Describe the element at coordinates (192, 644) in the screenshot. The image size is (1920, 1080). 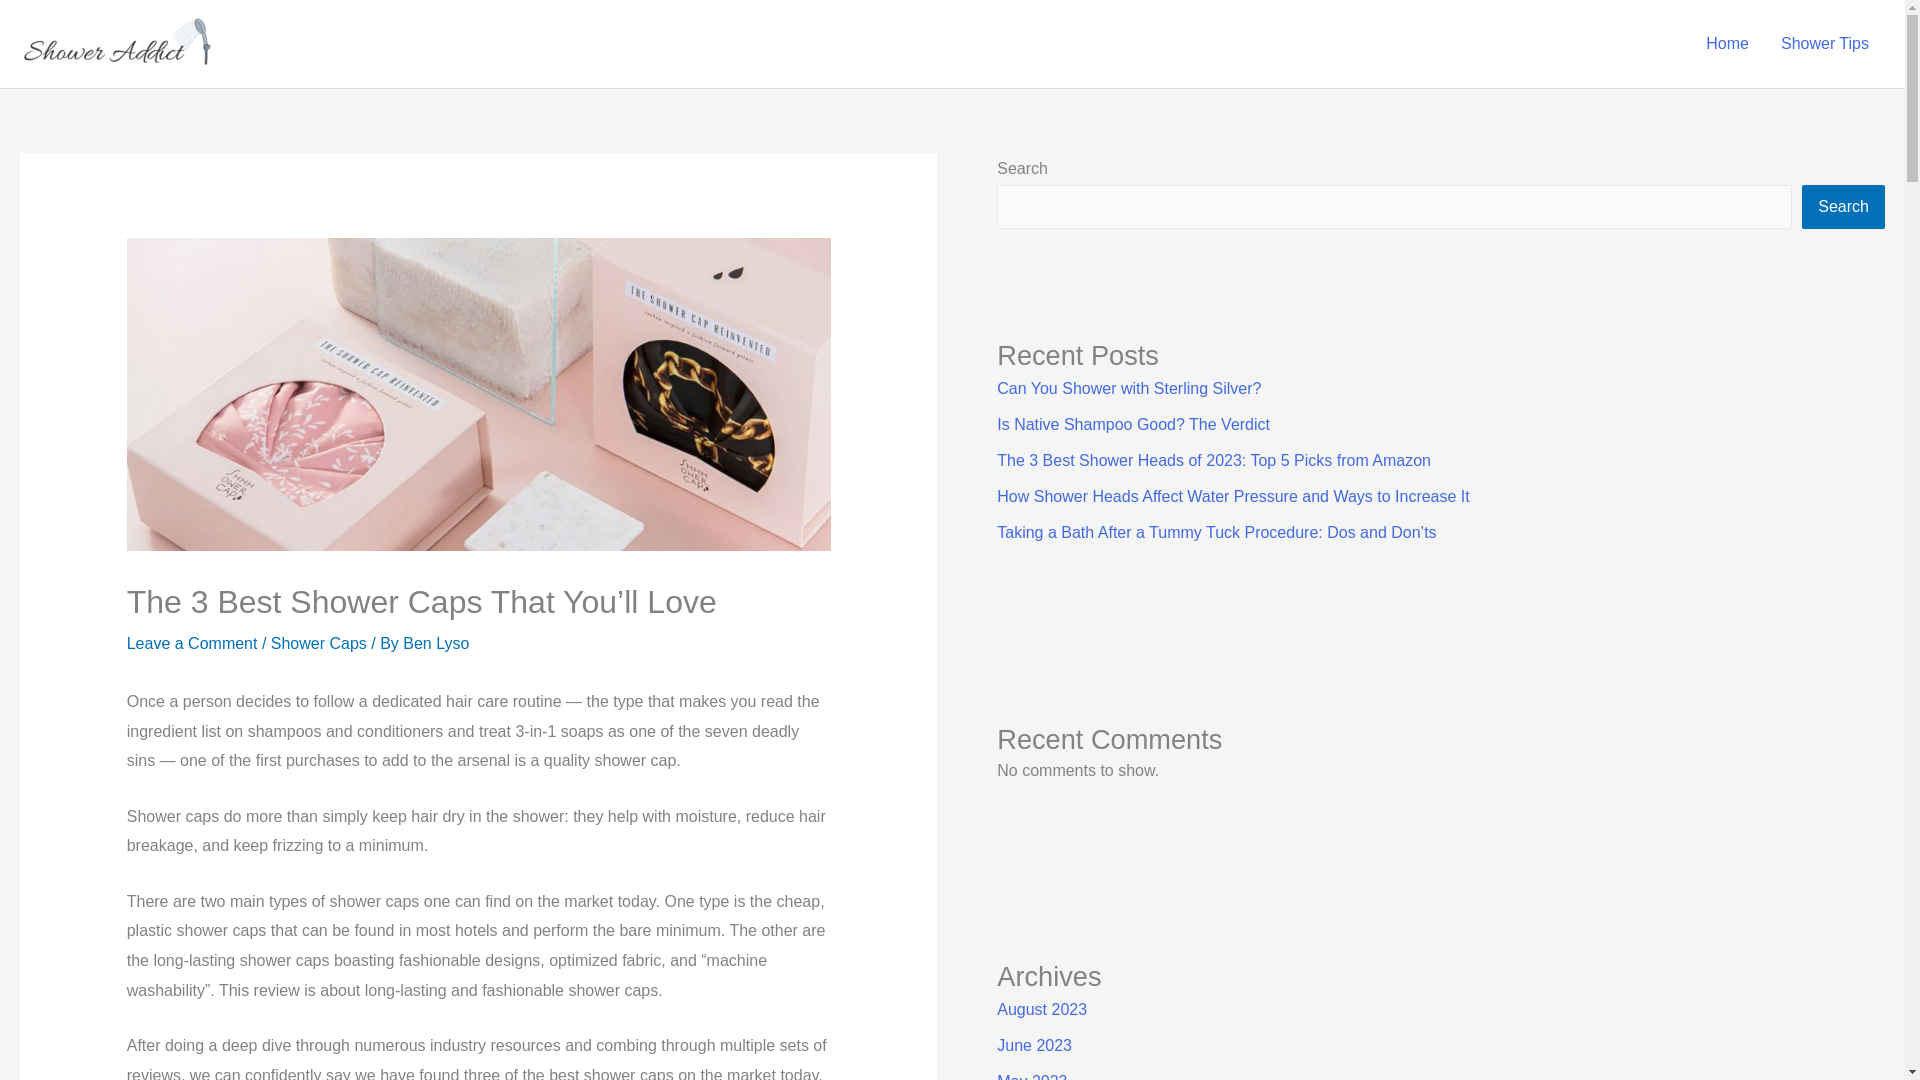
I see `Leave a Comment` at that location.